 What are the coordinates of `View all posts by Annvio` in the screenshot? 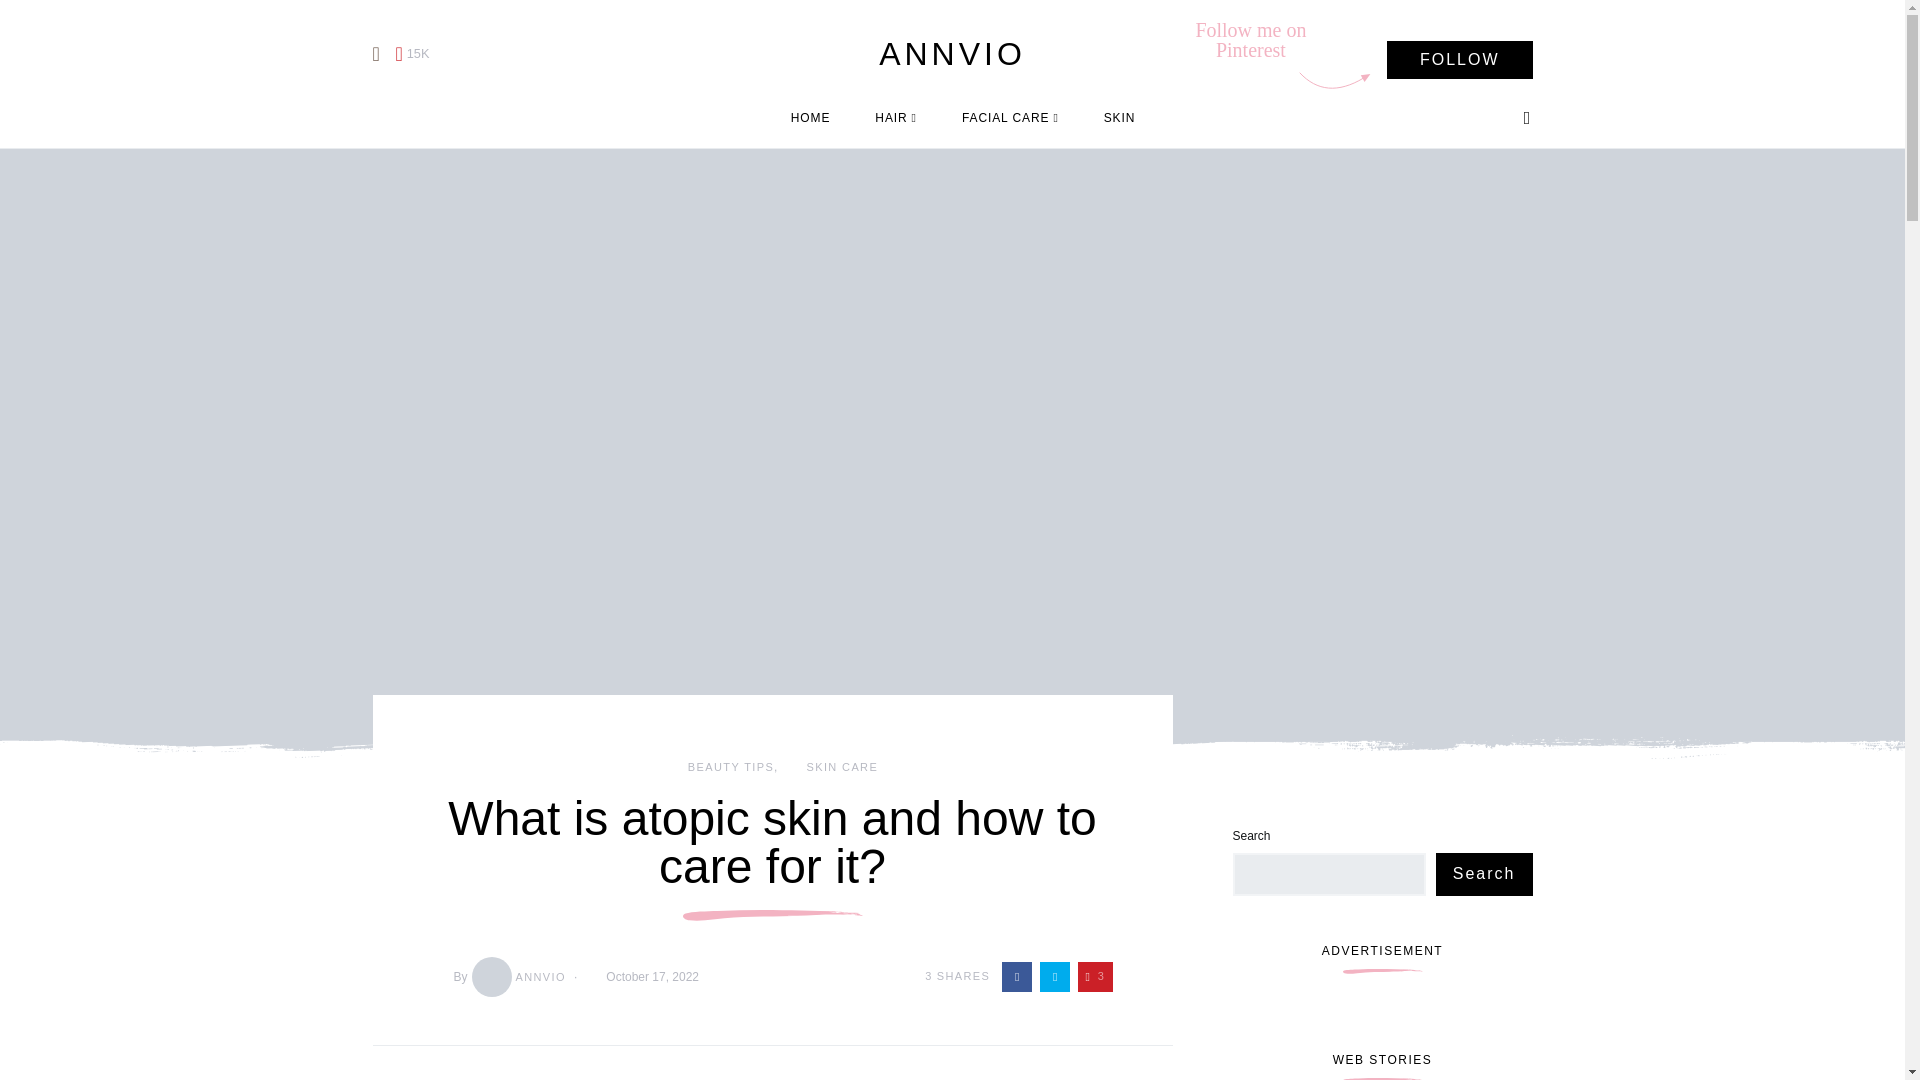 It's located at (517, 975).